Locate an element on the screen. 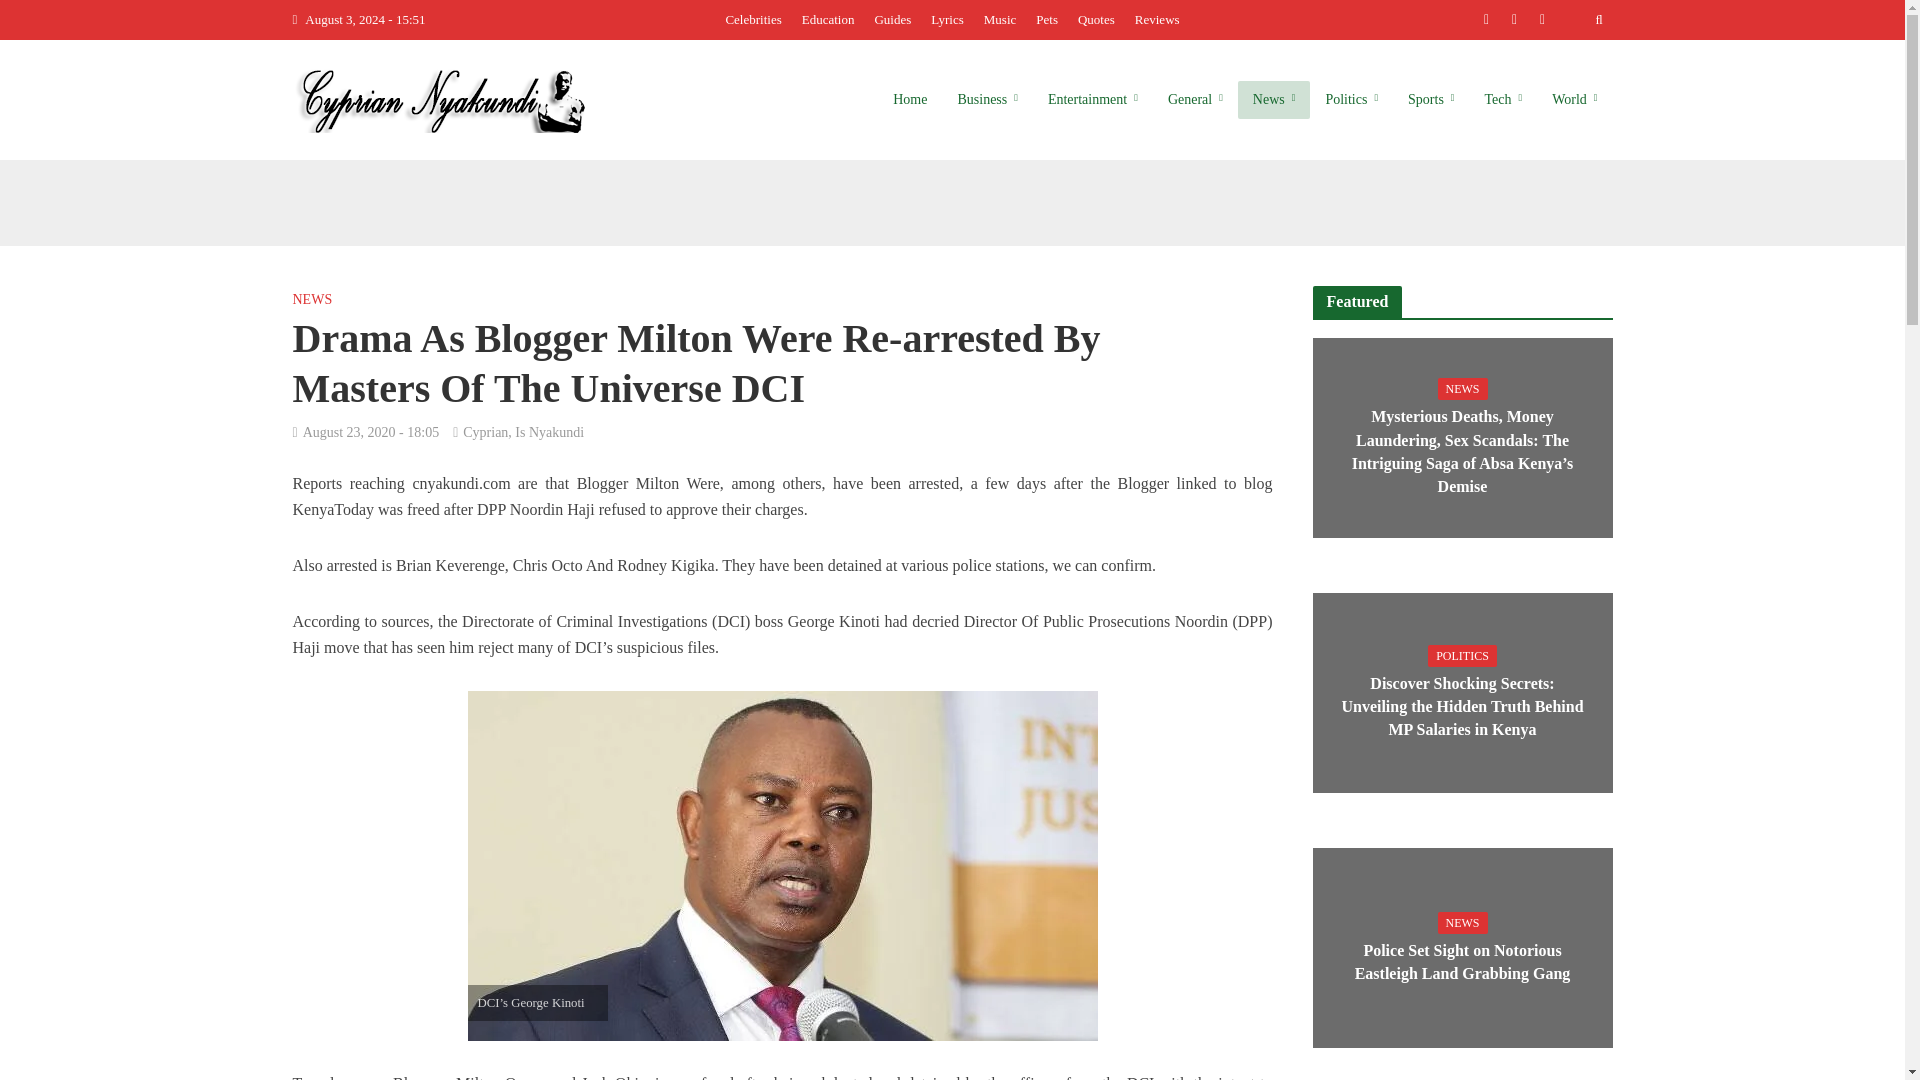  Home is located at coordinates (910, 100).